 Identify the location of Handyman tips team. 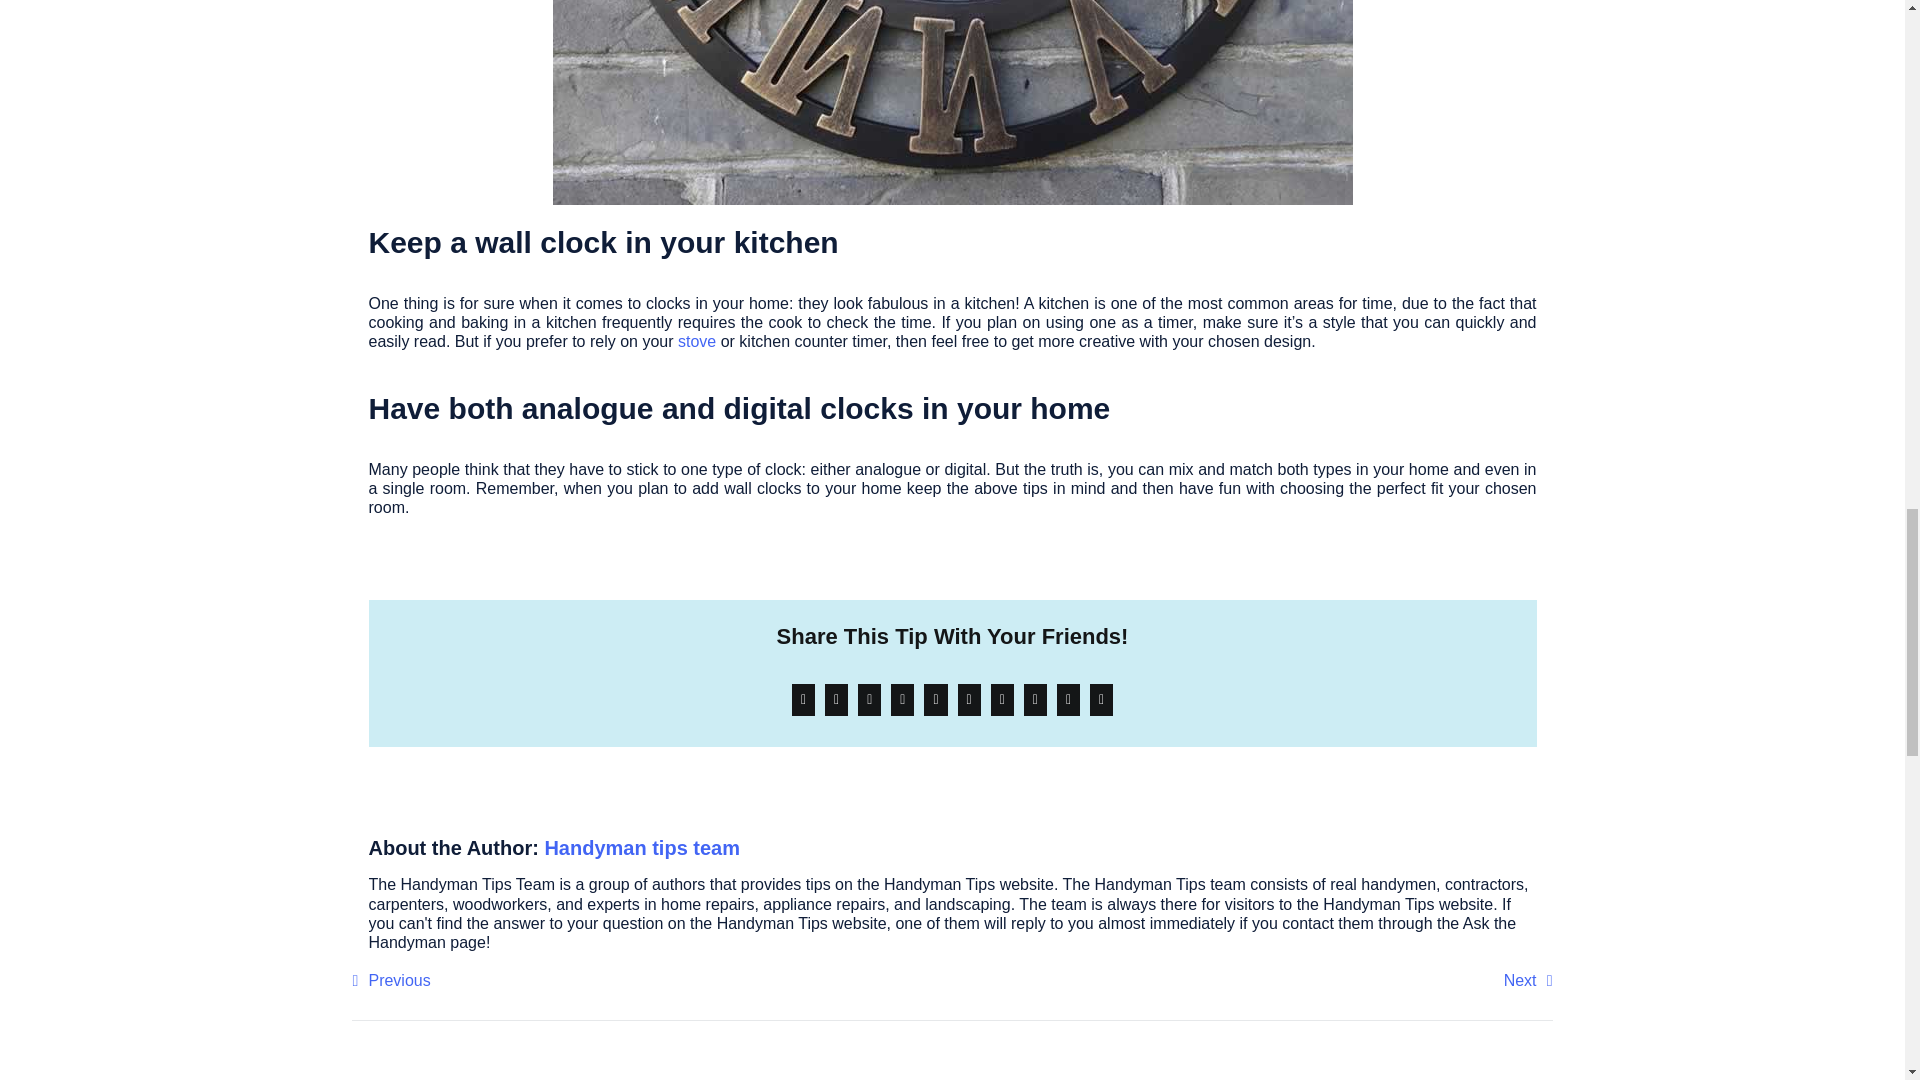
(641, 848).